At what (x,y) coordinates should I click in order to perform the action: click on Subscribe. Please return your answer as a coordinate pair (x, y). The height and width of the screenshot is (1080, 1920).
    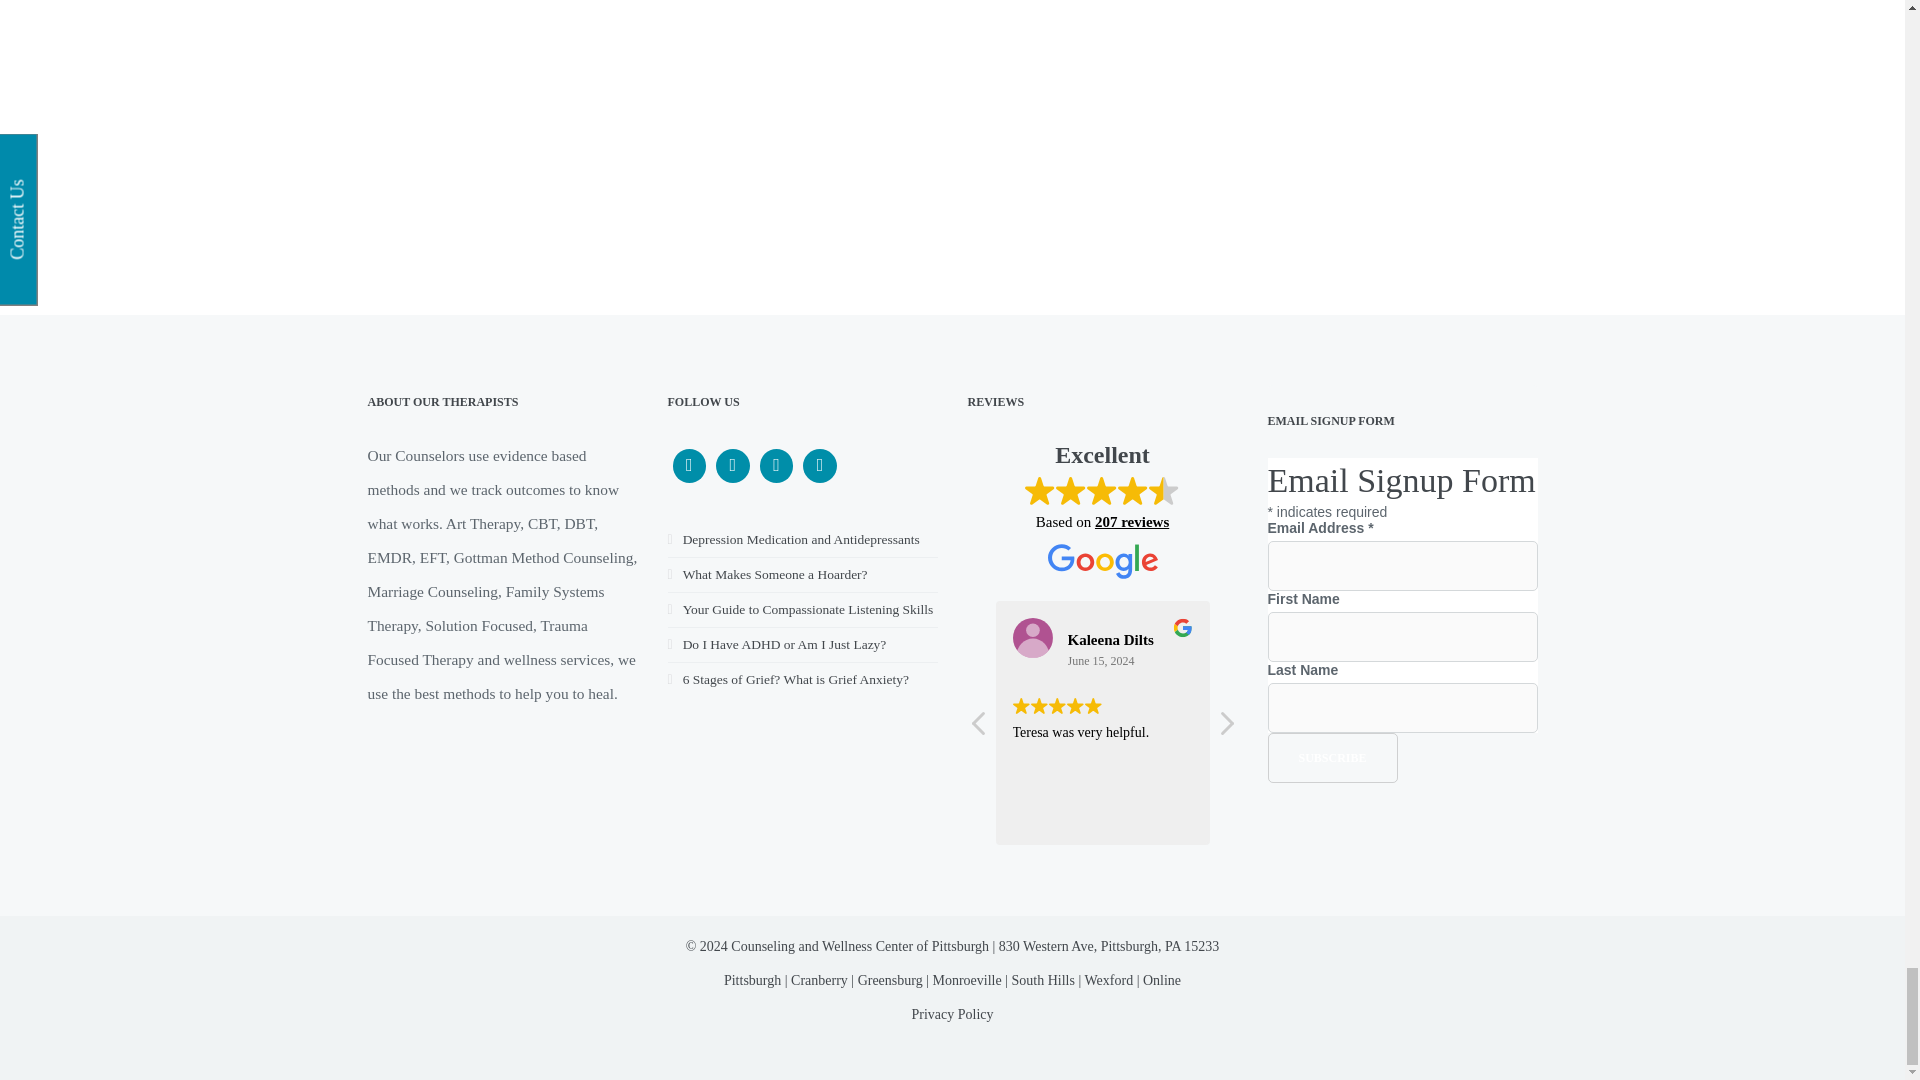
    Looking at the image, I should click on (1332, 758).